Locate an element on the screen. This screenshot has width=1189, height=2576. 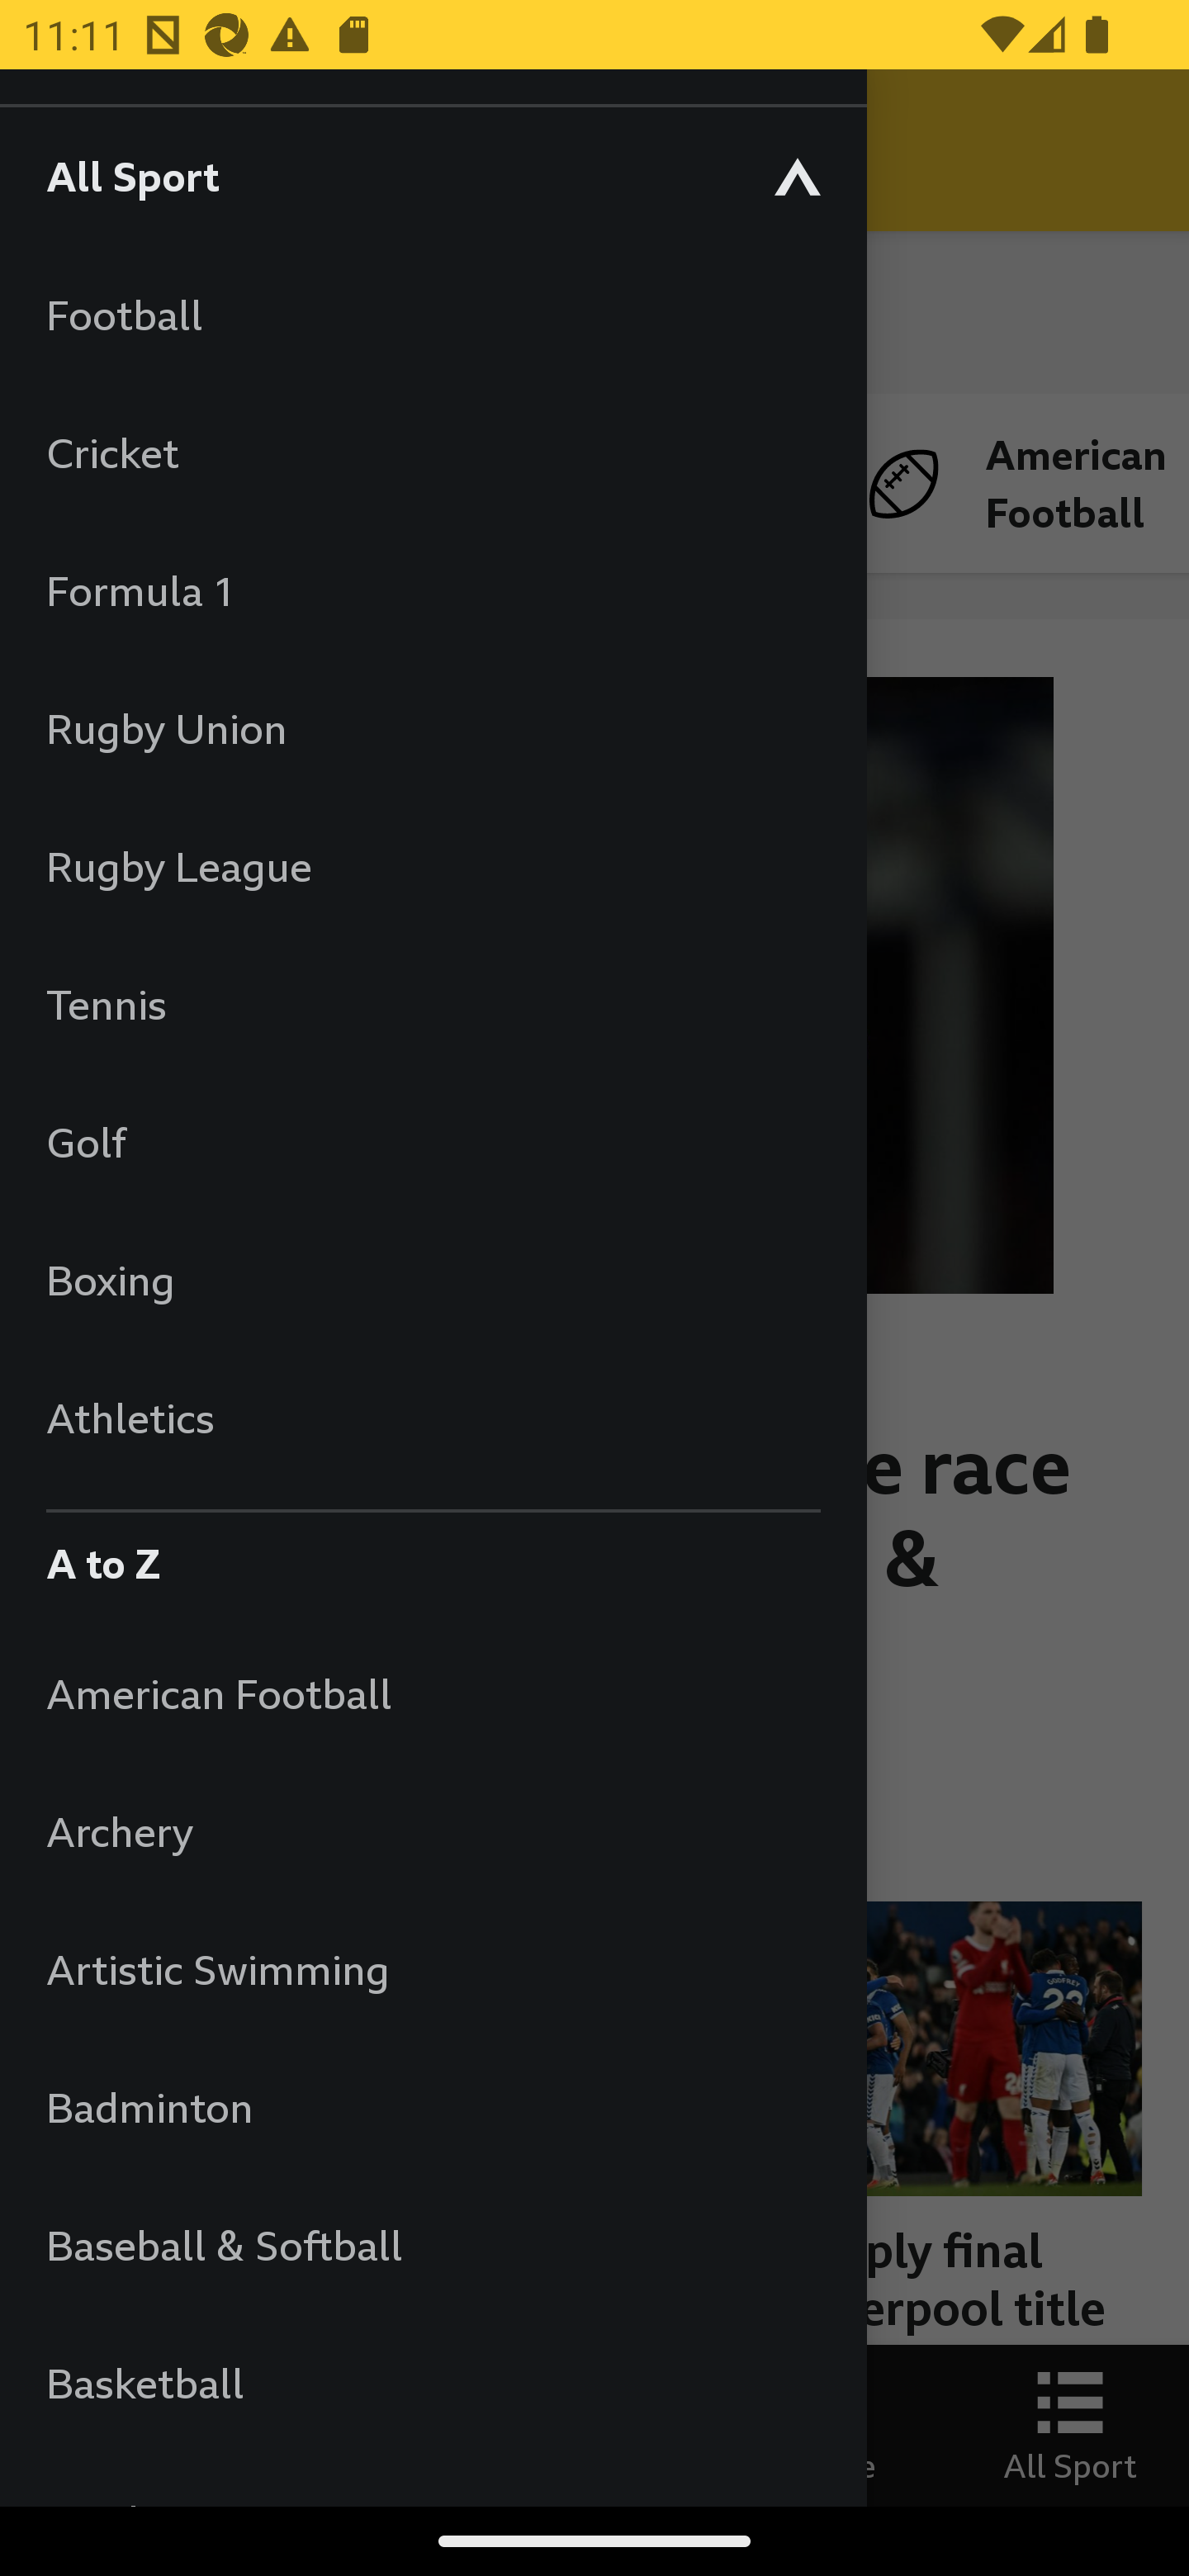
Formula 1 is located at coordinates (433, 590).